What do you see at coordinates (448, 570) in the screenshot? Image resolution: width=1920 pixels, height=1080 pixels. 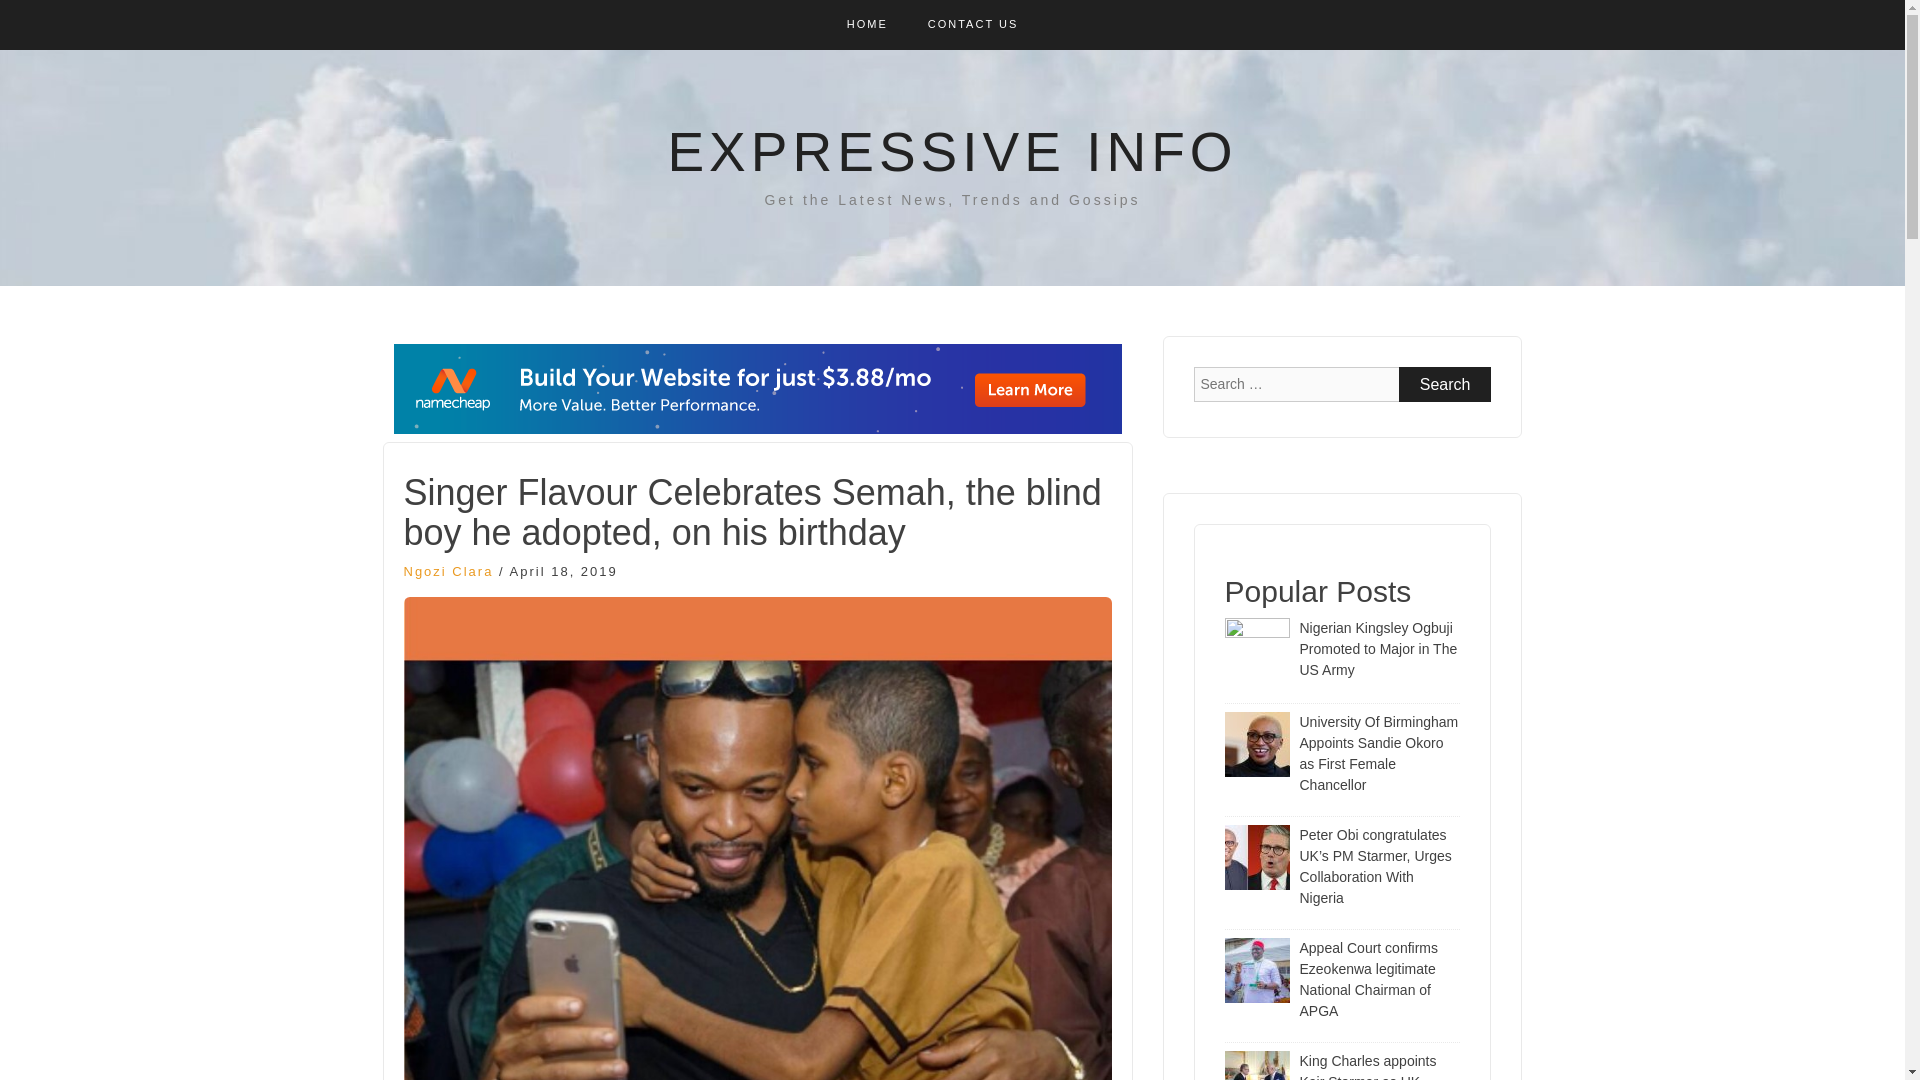 I see `Ngozi Clara` at bounding box center [448, 570].